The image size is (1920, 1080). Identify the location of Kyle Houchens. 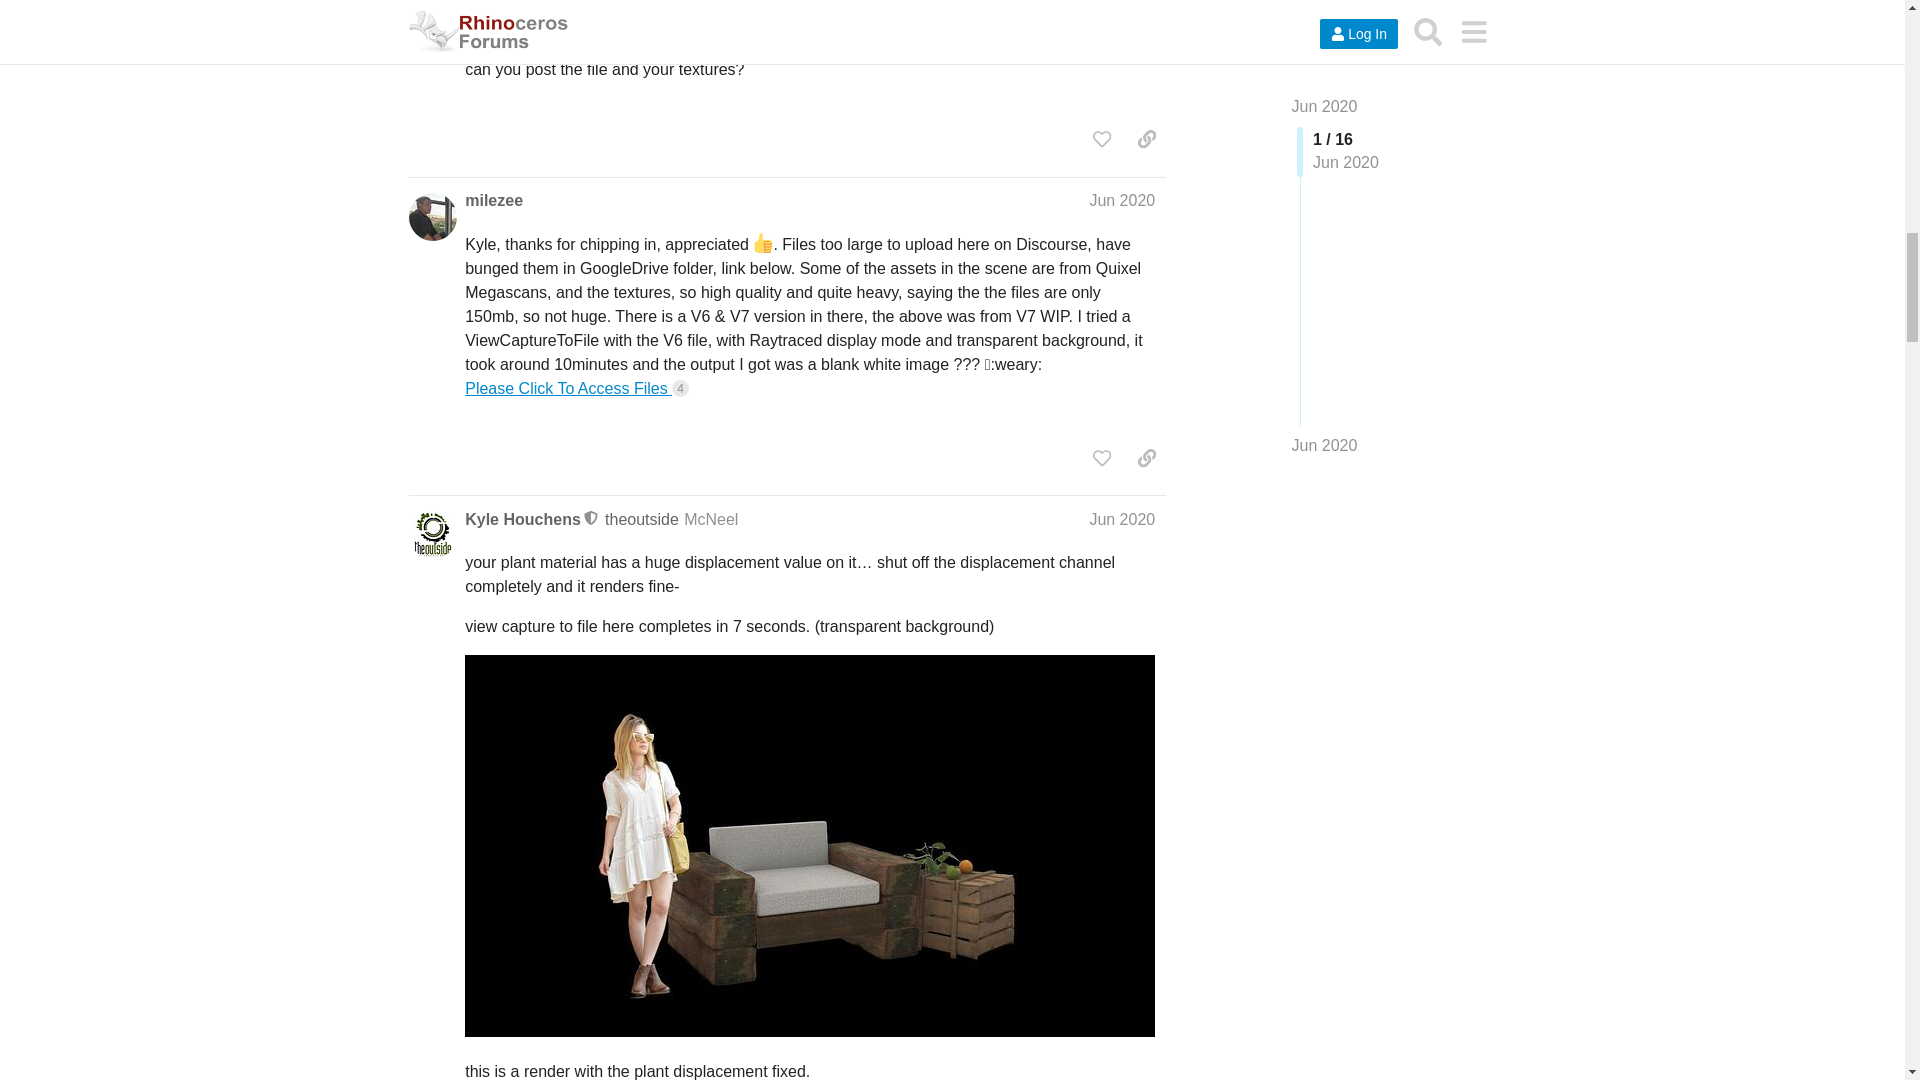
(522, 26).